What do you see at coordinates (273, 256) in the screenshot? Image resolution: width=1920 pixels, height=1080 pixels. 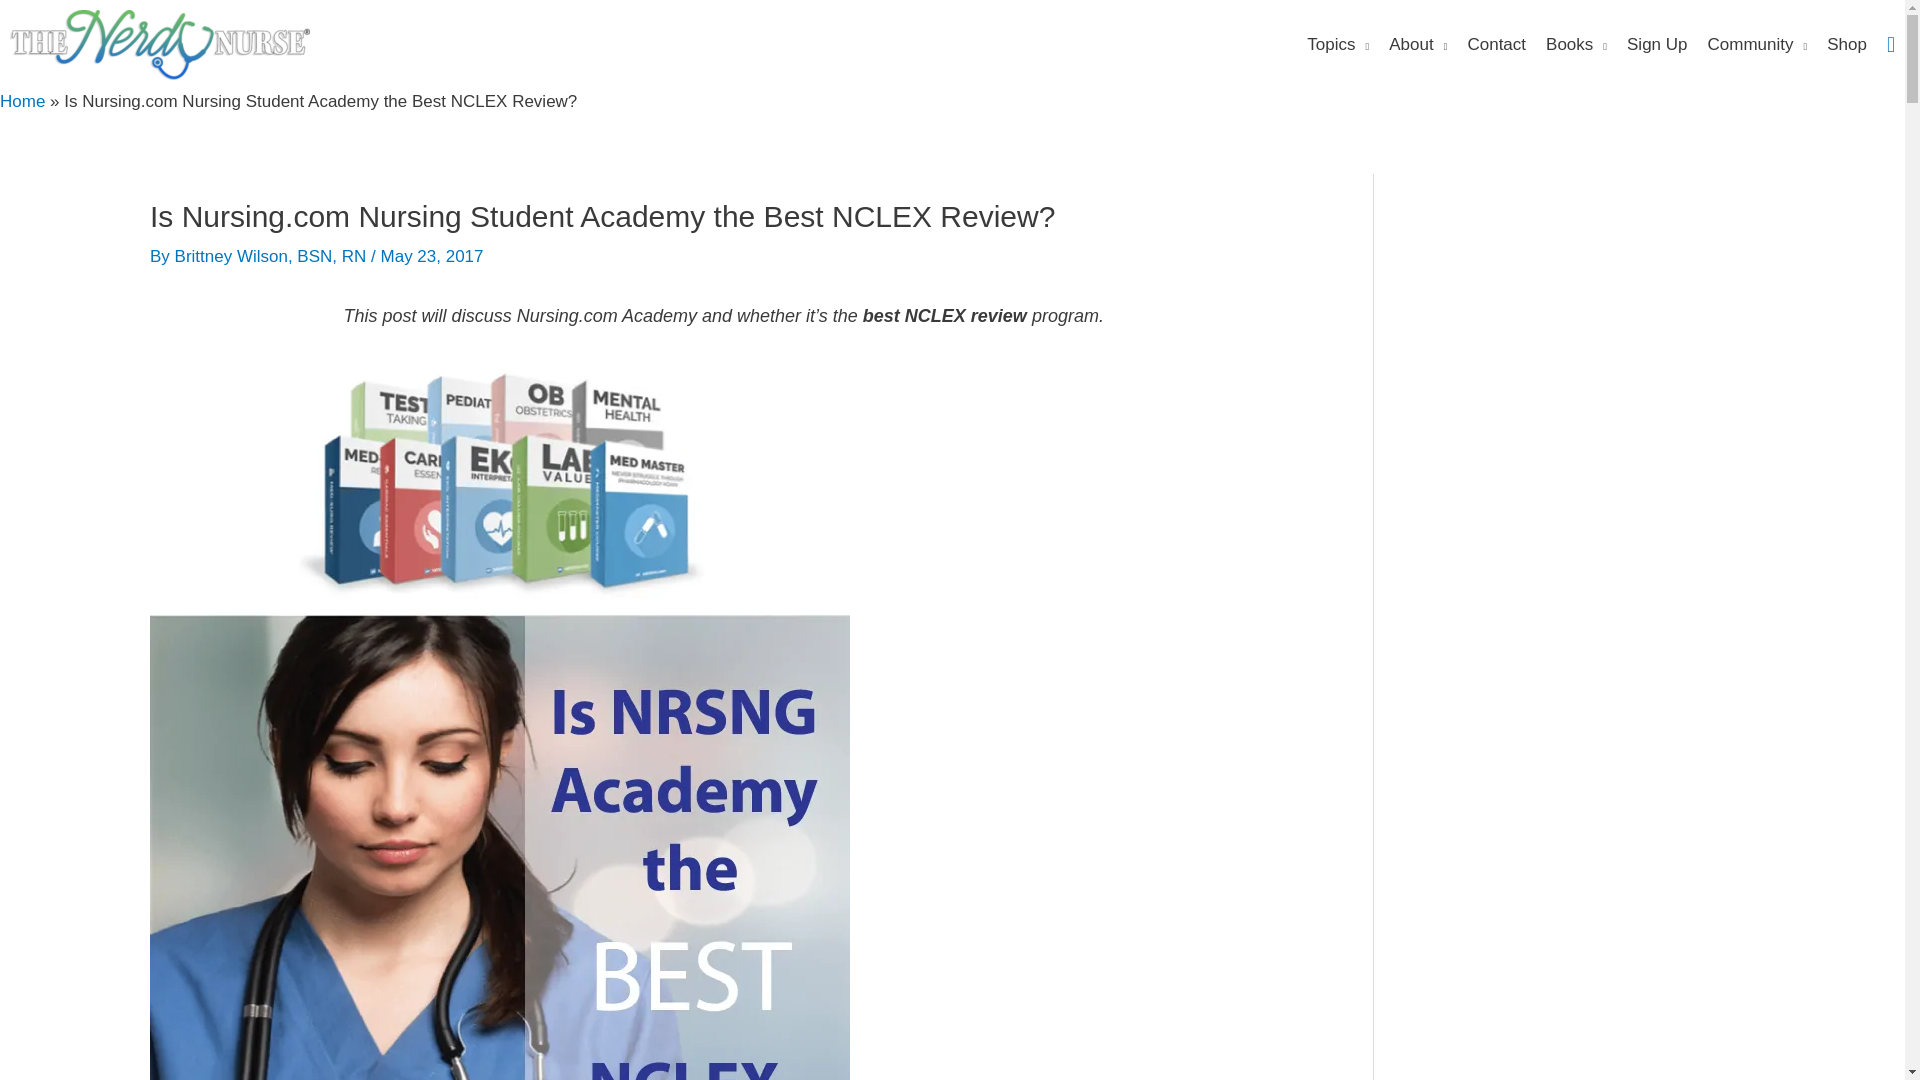 I see `View all posts by Brittney Wilson, BSN, RN` at bounding box center [273, 256].